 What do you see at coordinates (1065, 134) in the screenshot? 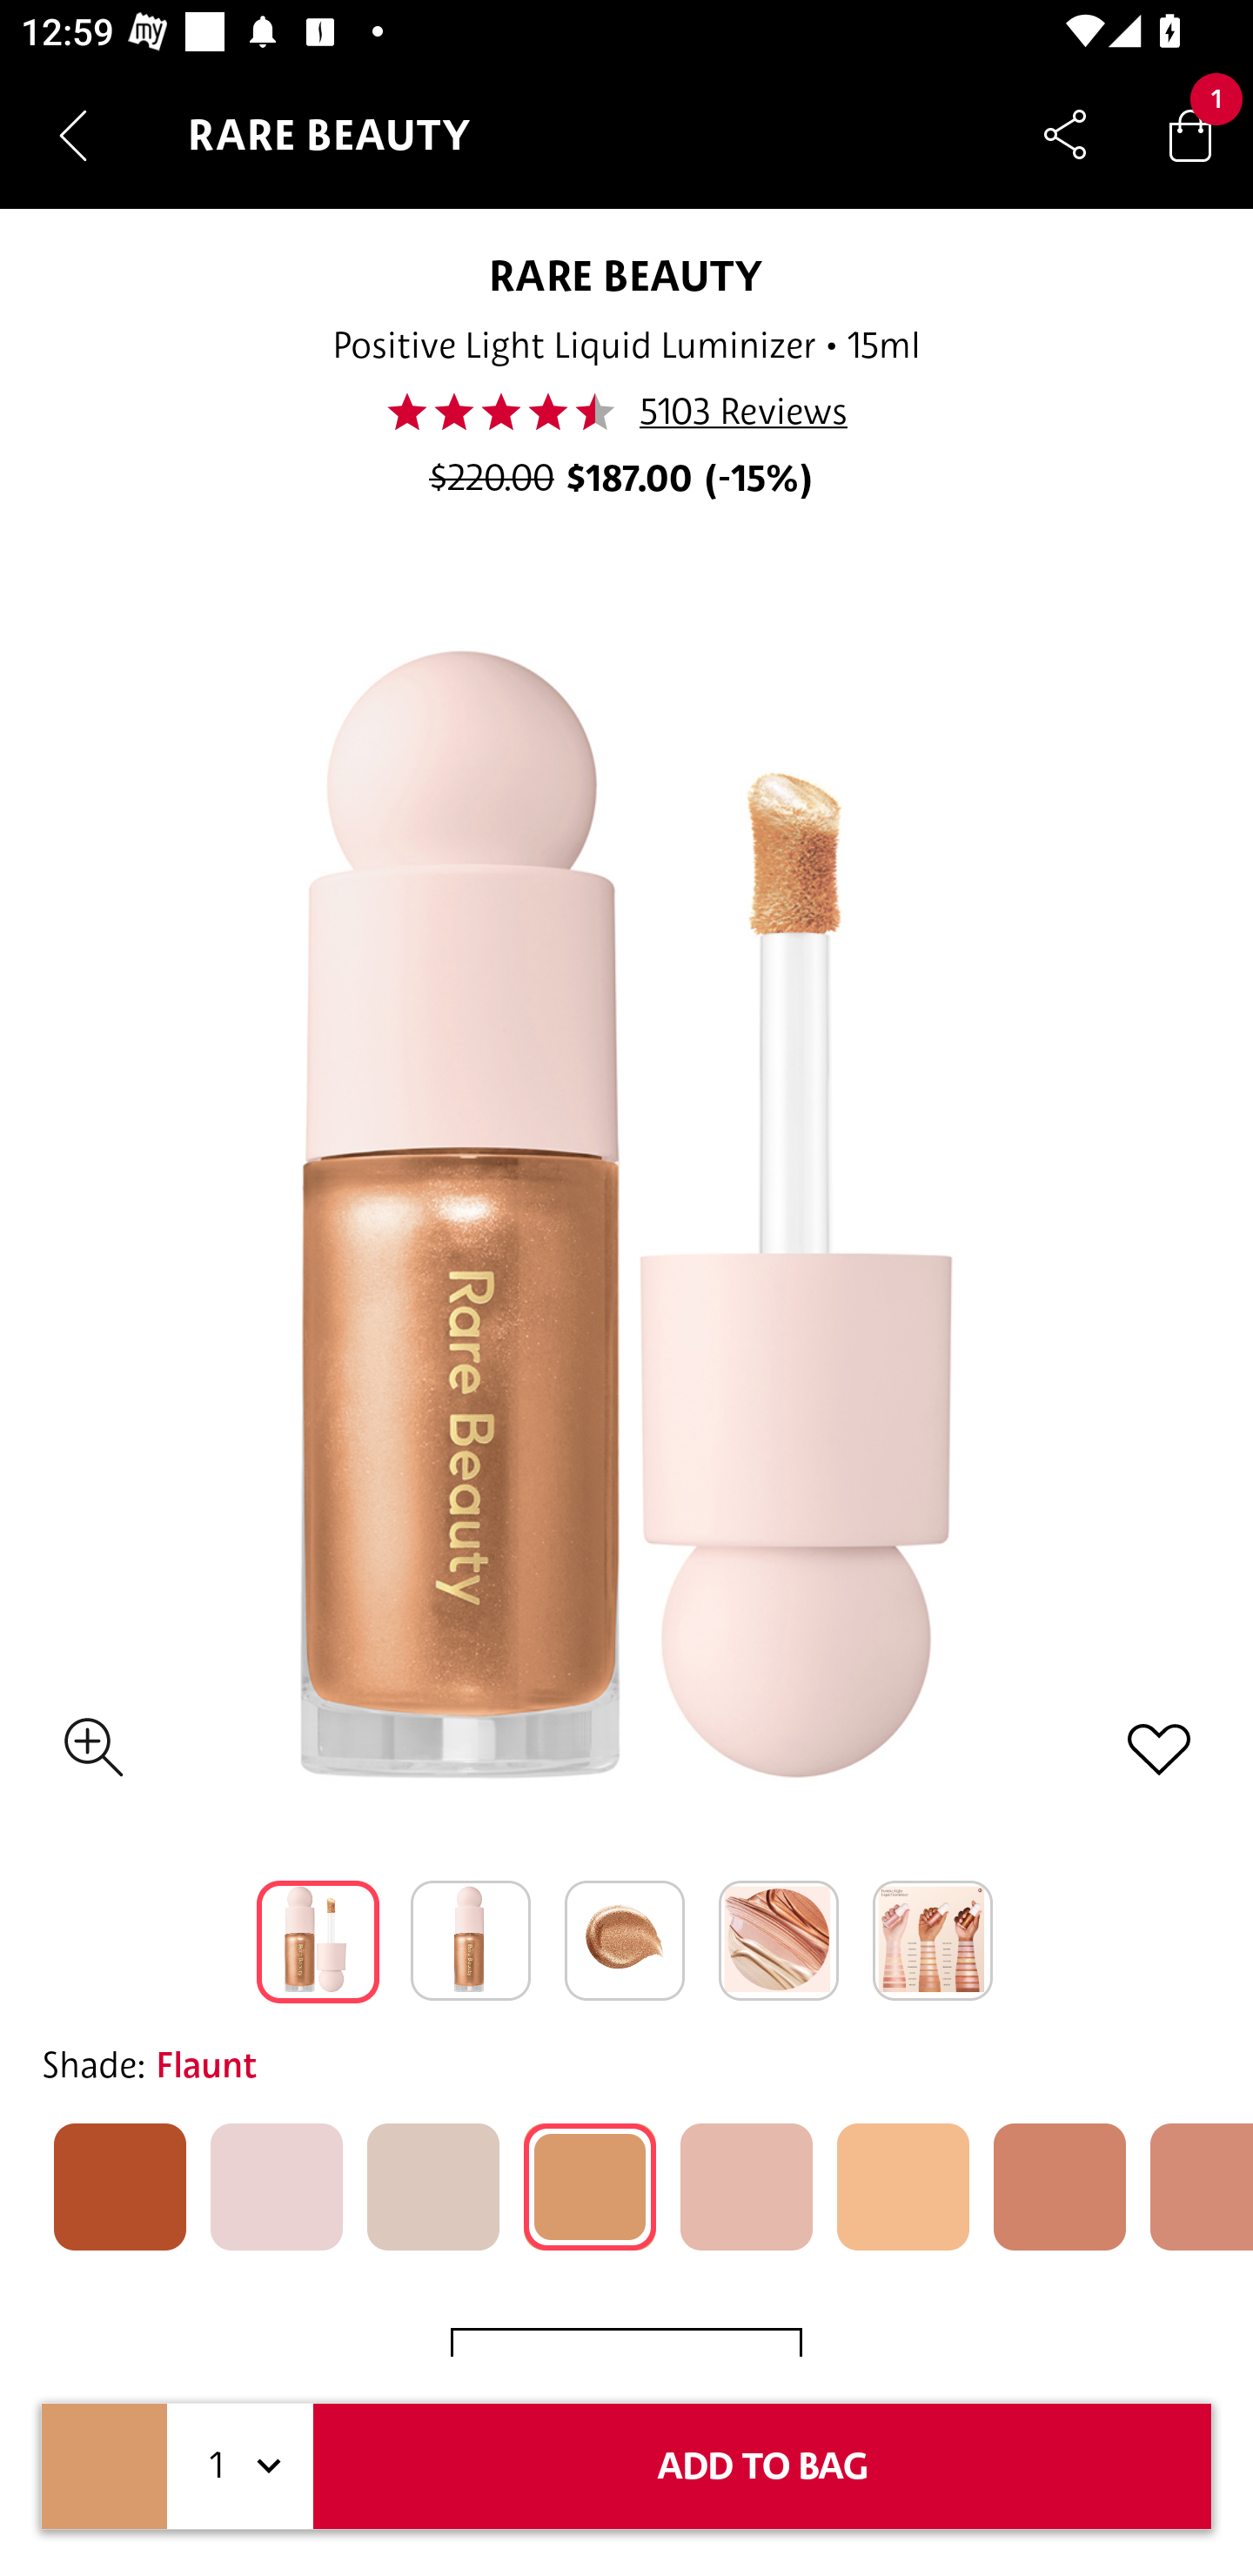
I see `Share` at bounding box center [1065, 134].